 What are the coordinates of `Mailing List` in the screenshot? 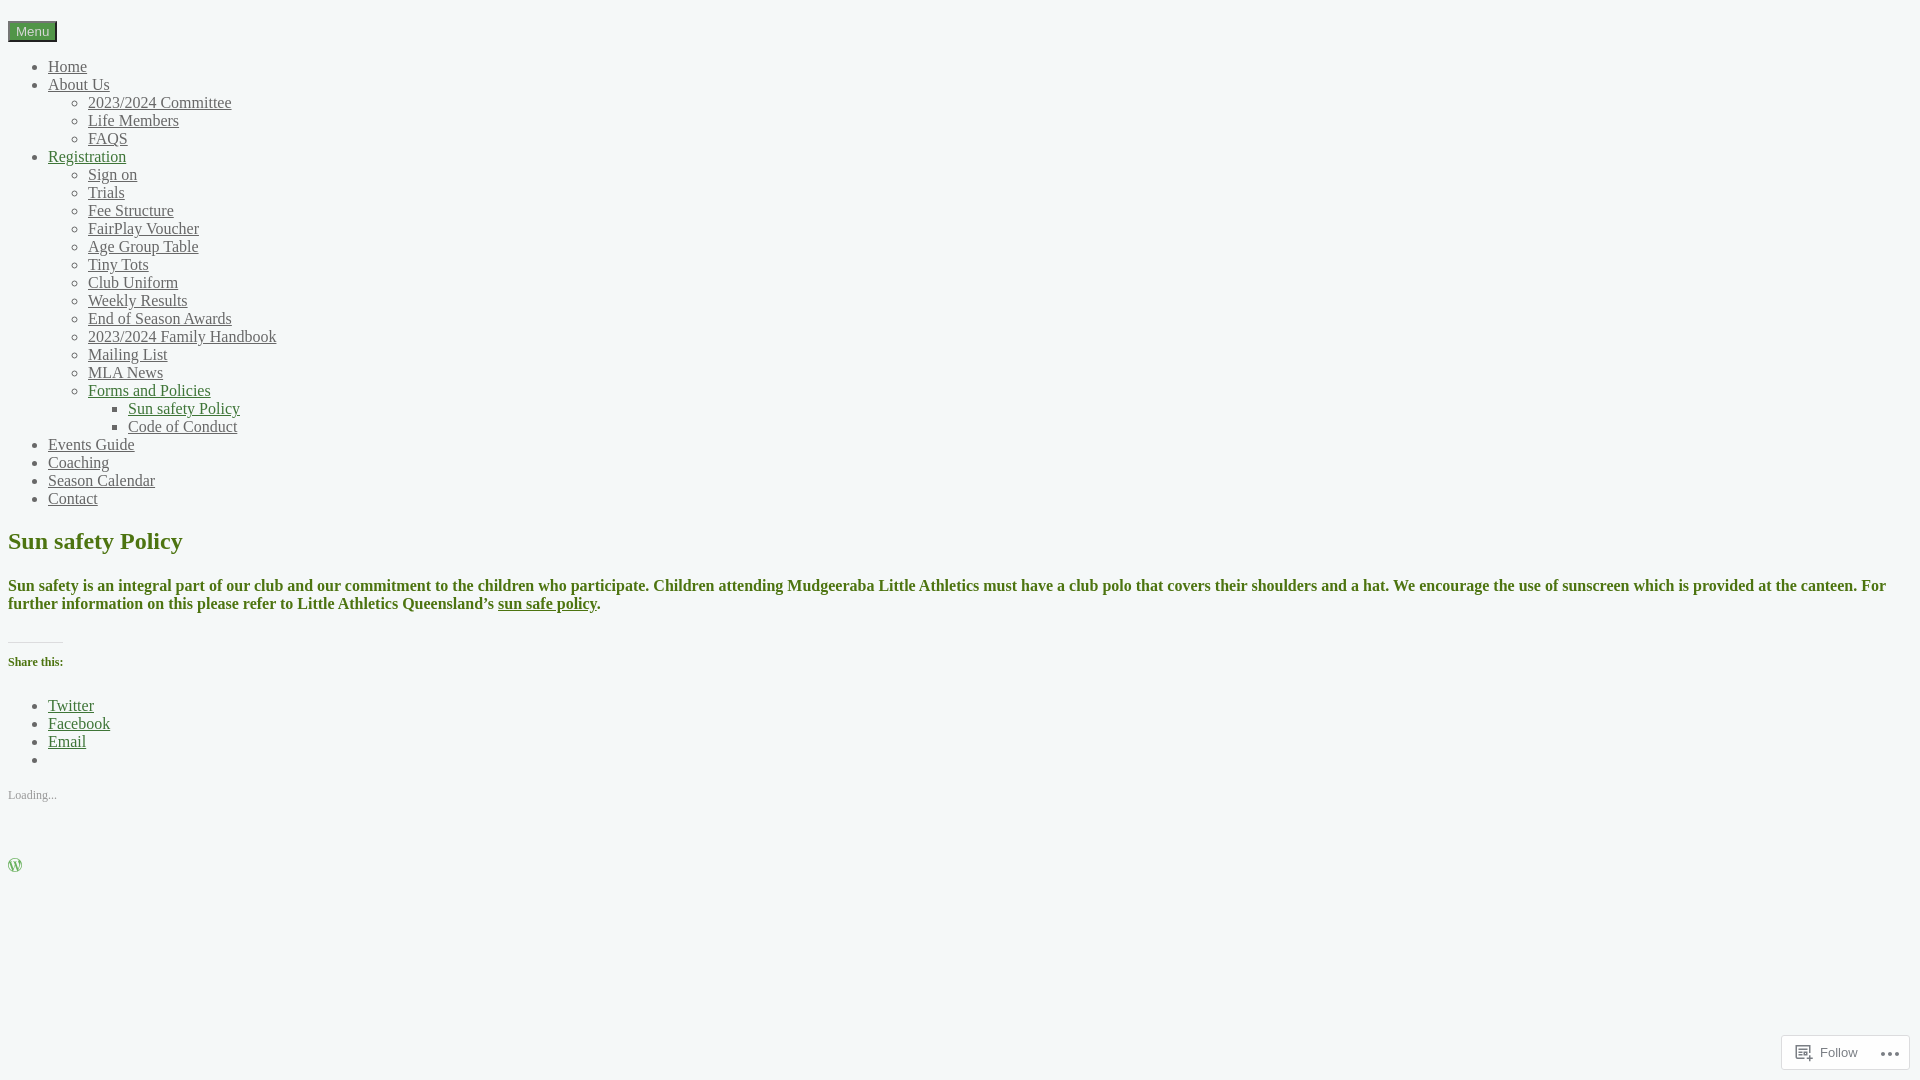 It's located at (128, 354).